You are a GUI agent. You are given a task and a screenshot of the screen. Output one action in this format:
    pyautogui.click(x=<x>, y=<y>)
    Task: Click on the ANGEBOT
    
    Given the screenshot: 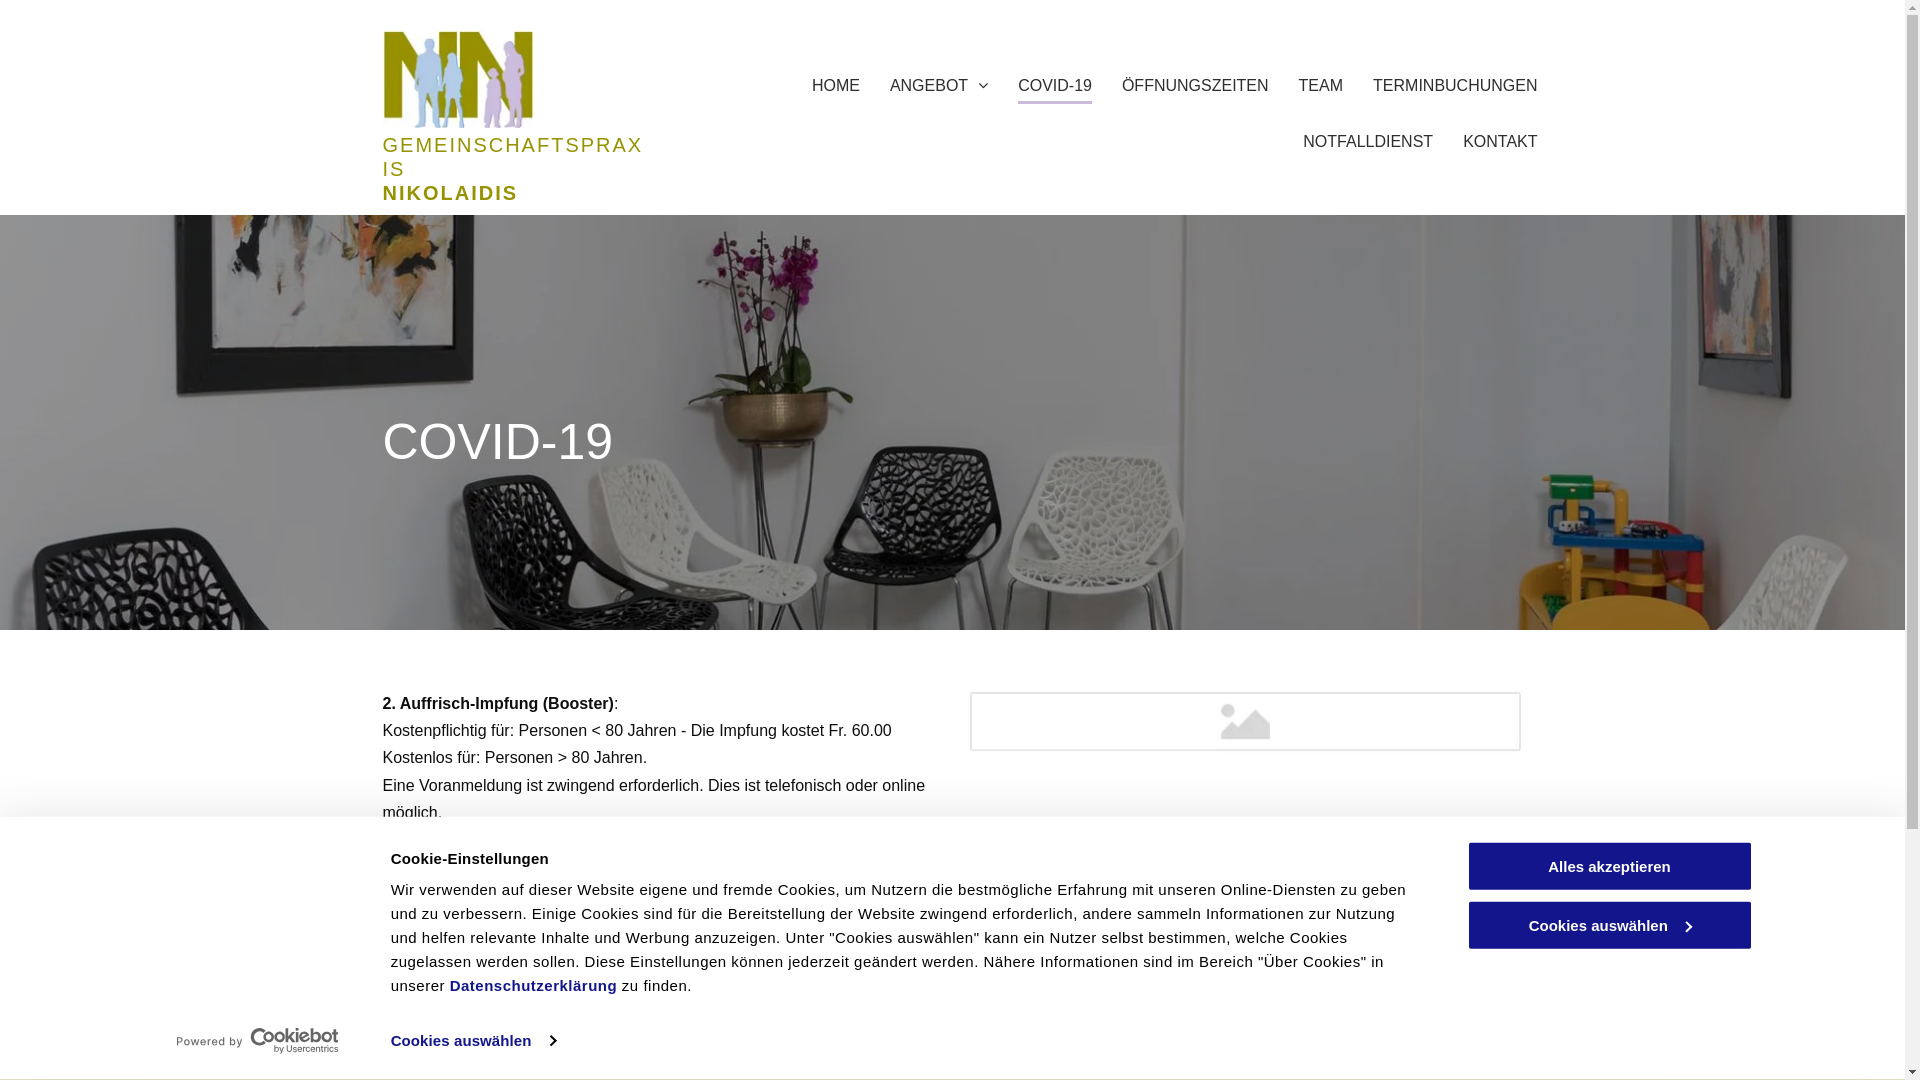 What is the action you would take?
    pyautogui.click(x=938, y=82)
    